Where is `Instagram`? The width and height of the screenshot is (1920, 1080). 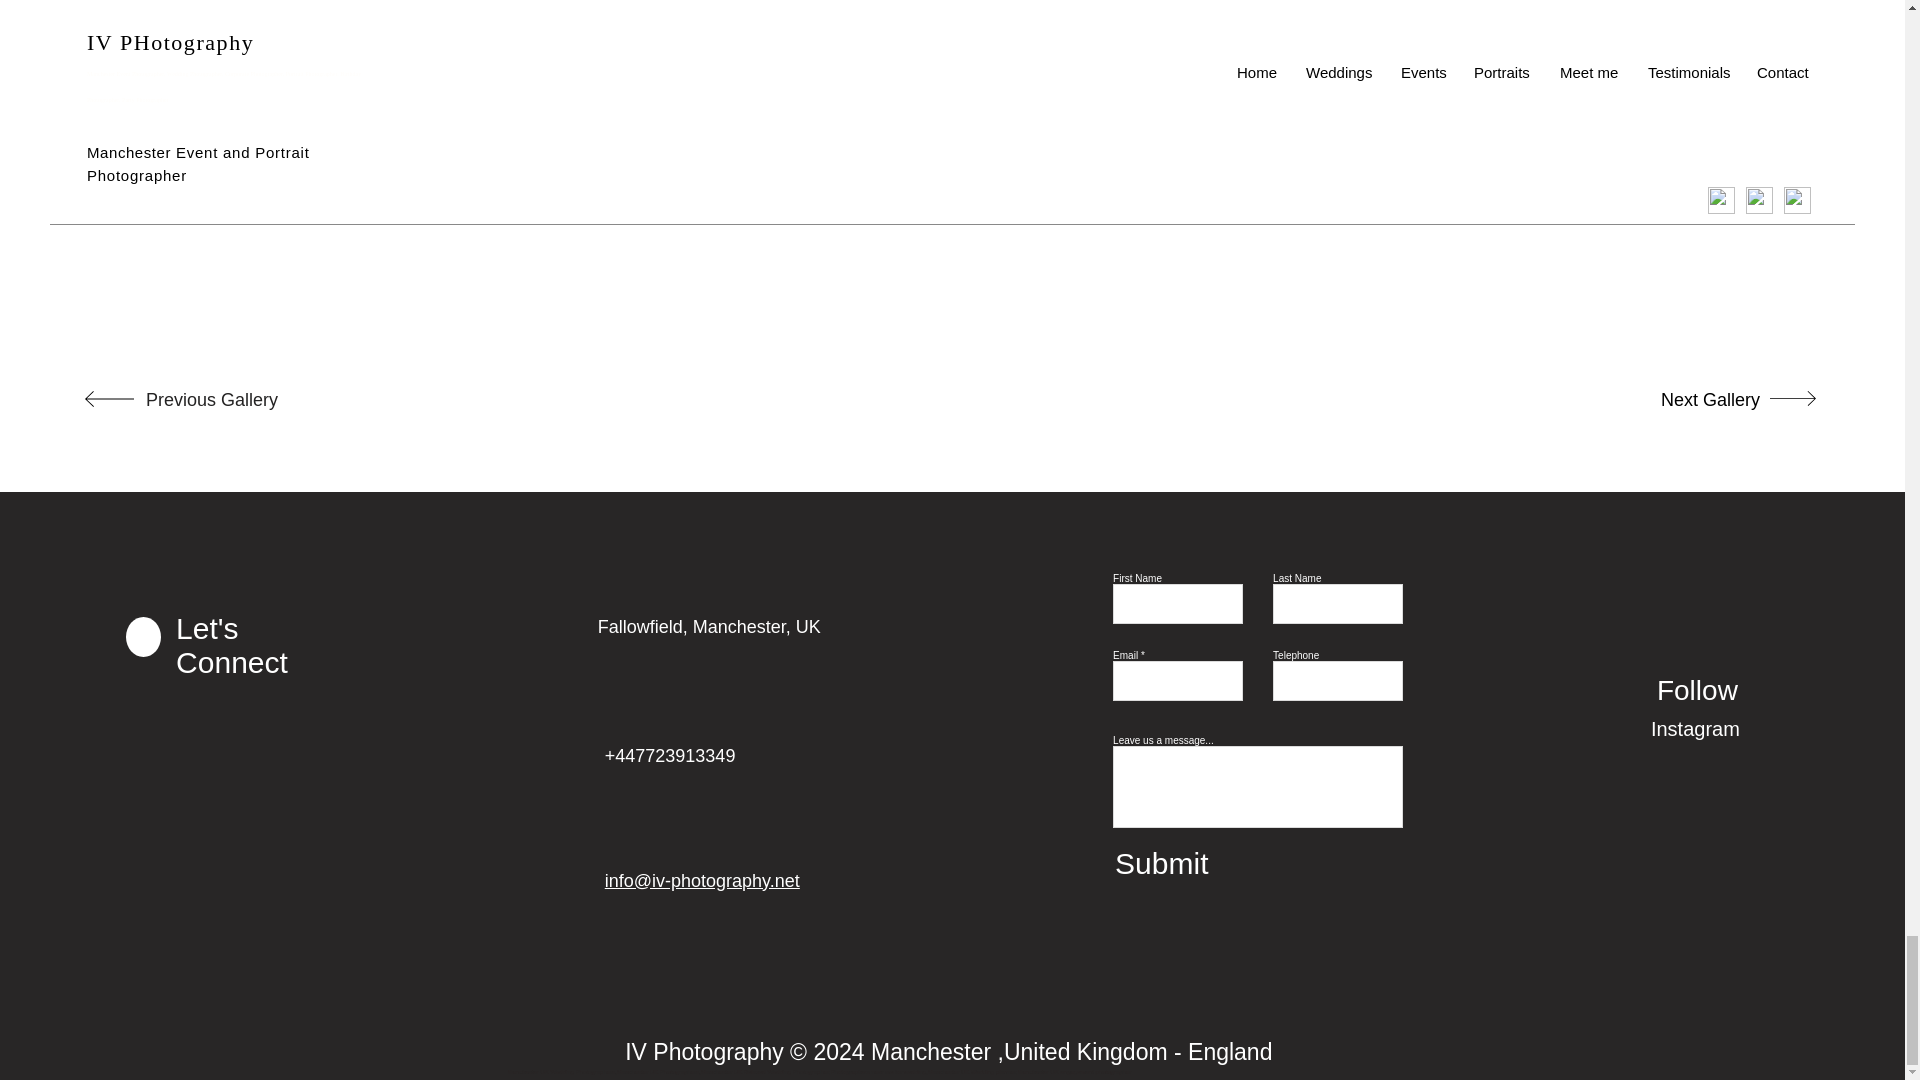
Instagram is located at coordinates (1721, 728).